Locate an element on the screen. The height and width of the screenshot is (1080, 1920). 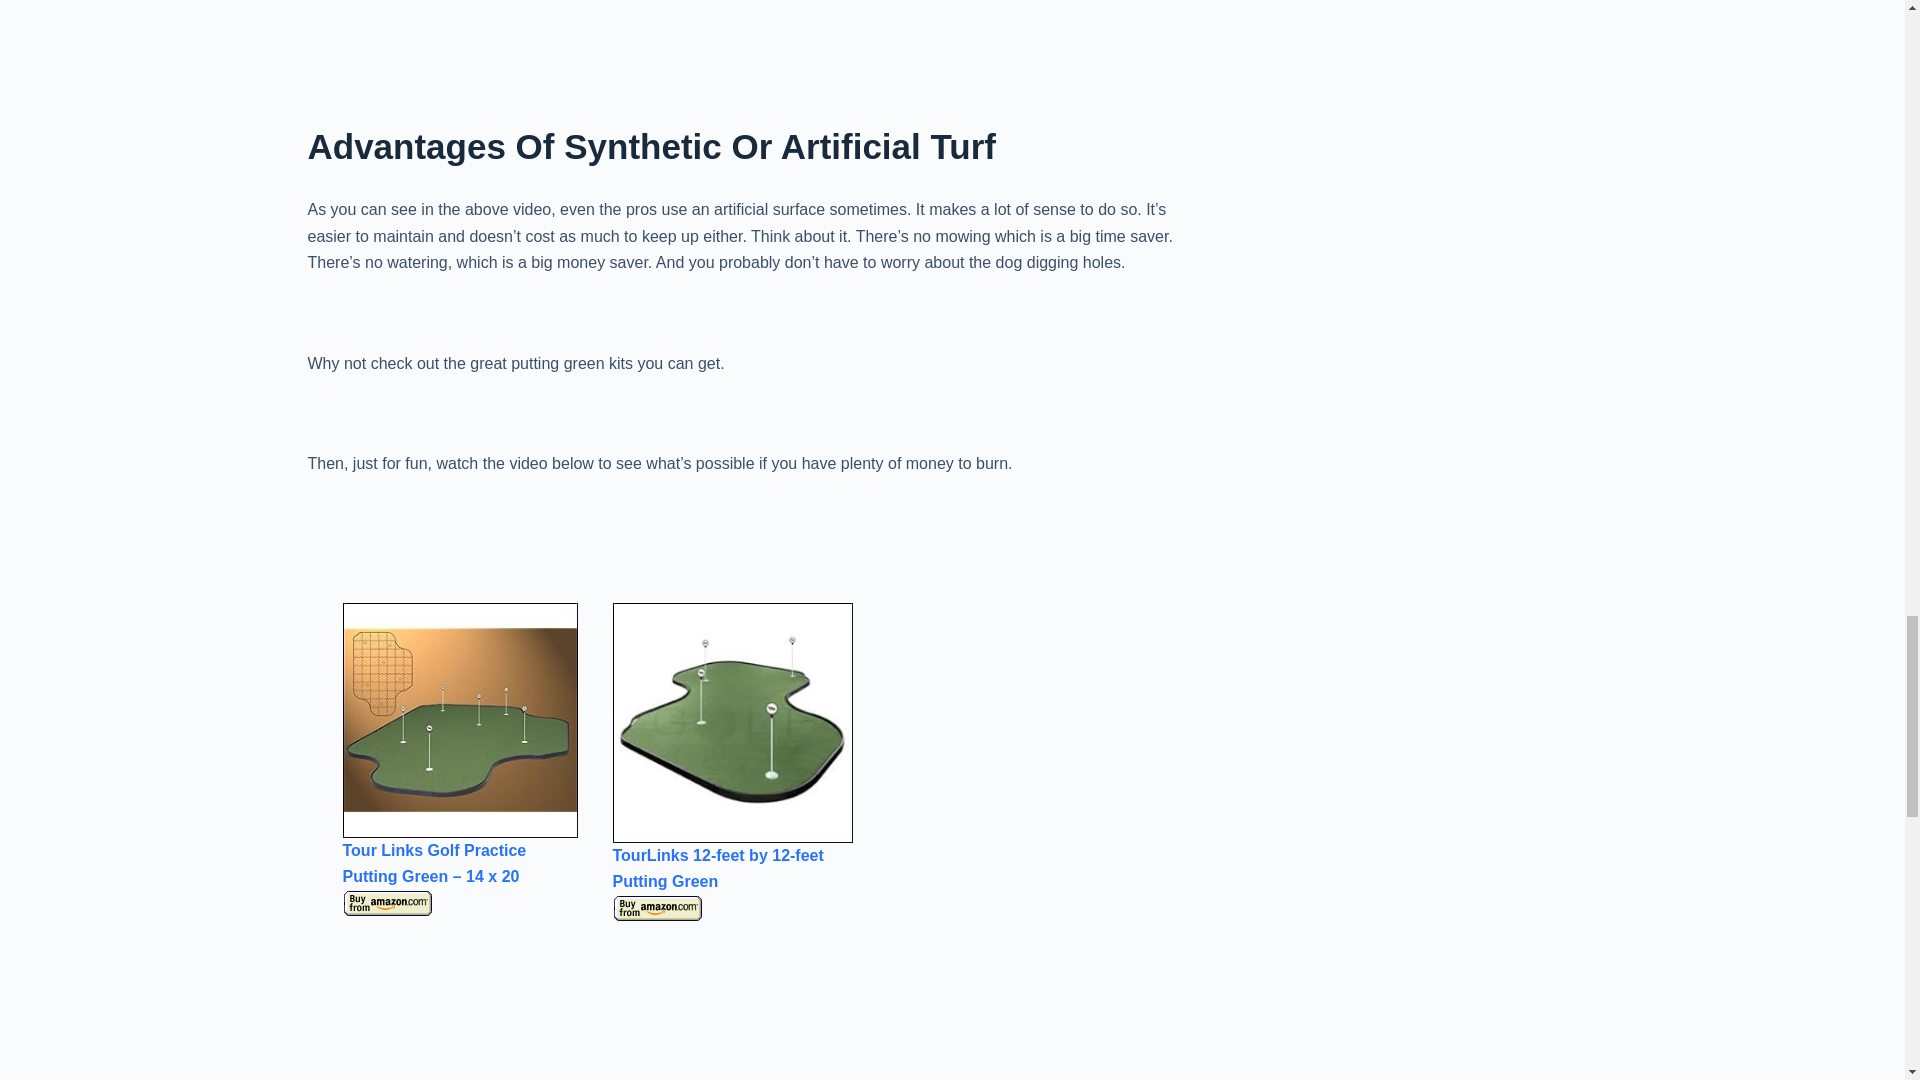
Backyard Putting Green is located at coordinates (459, 720).